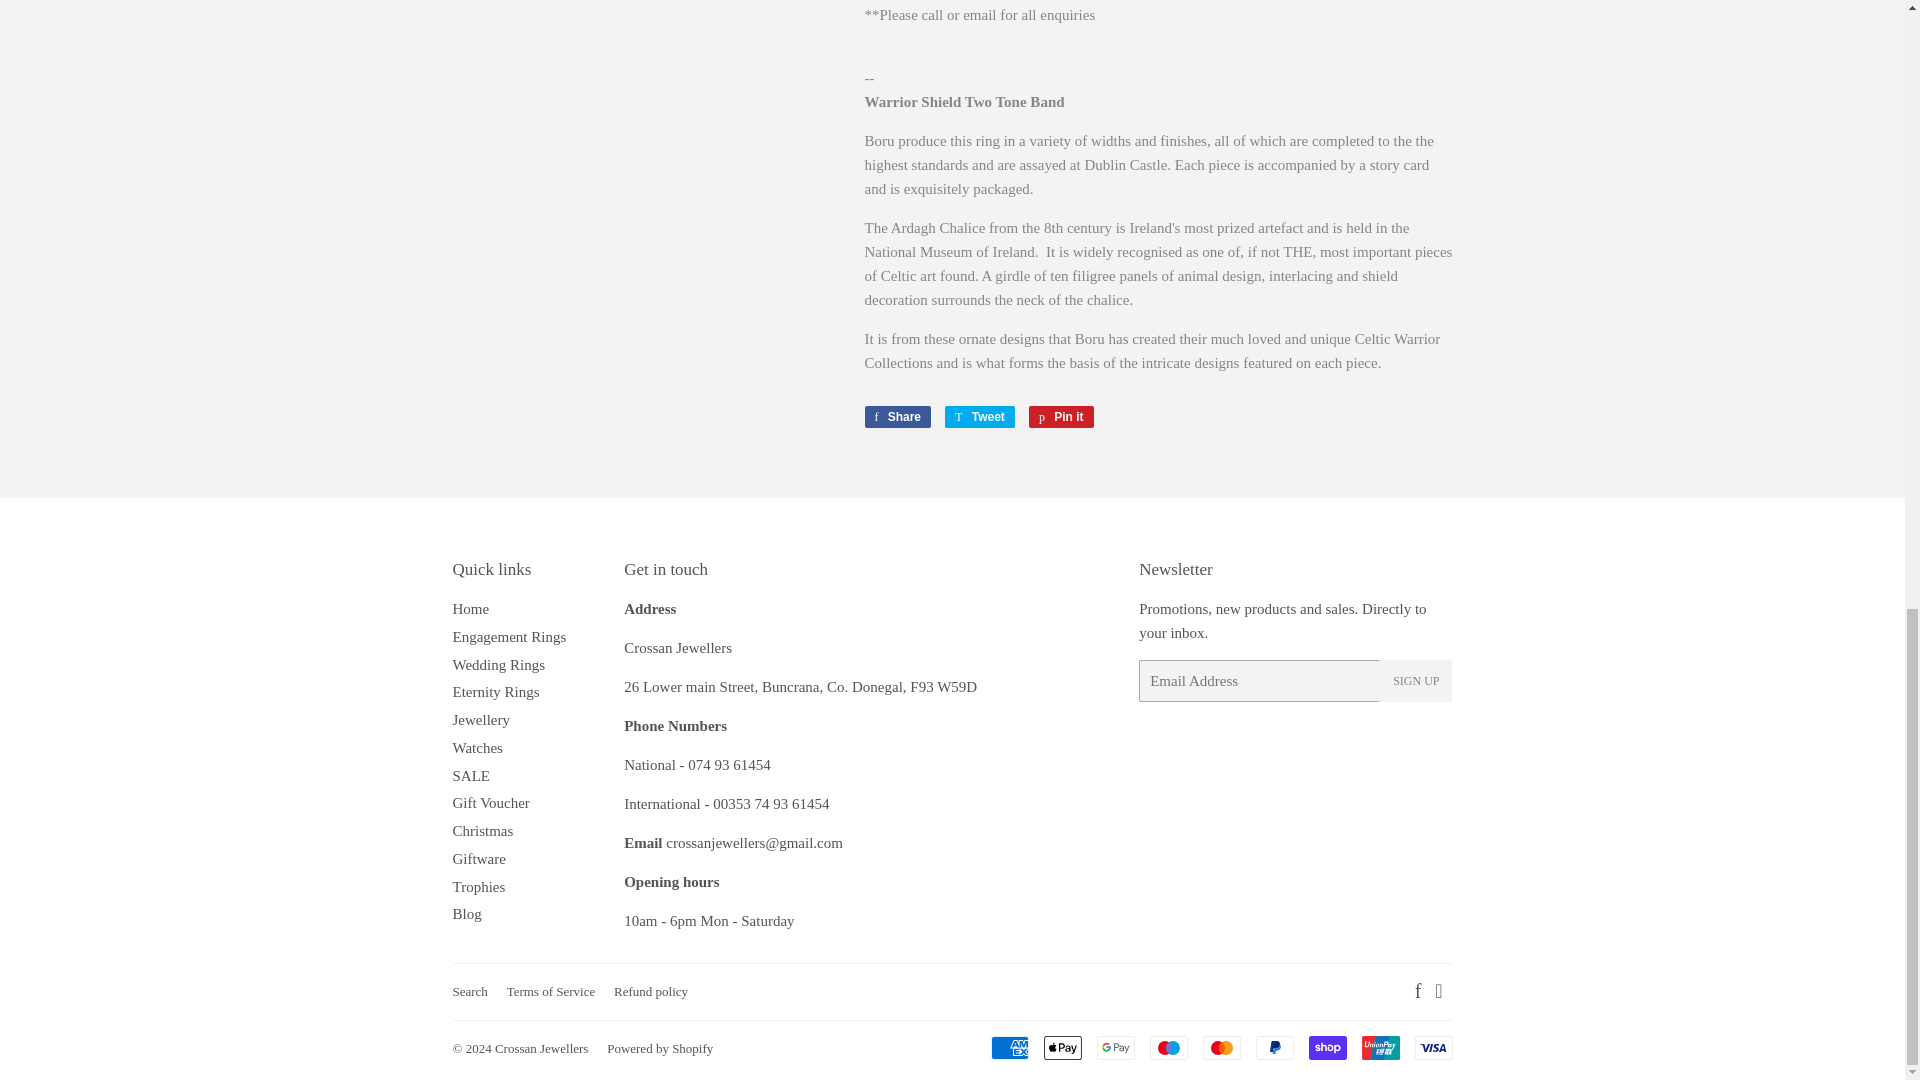  Describe the element at coordinates (1220, 1047) in the screenshot. I see `Mastercard` at that location.